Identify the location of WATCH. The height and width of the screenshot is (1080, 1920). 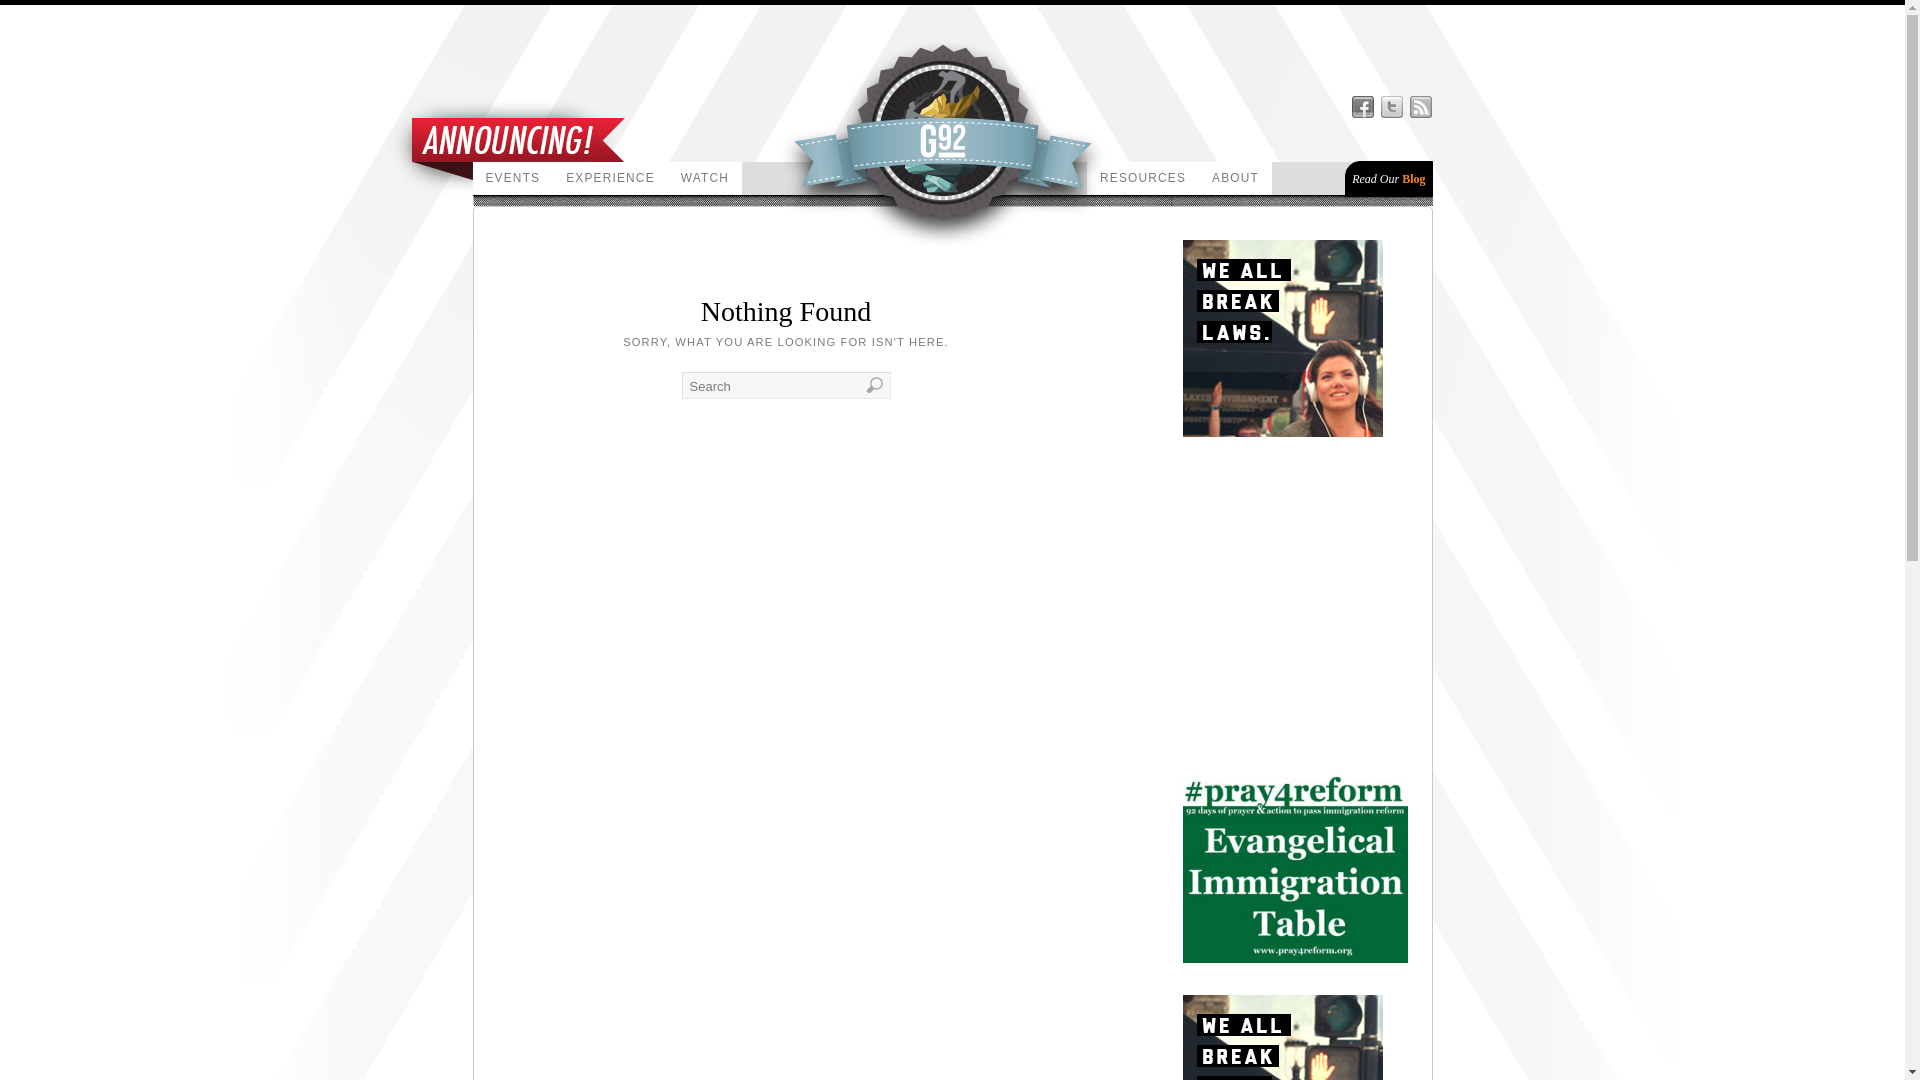
(704, 178).